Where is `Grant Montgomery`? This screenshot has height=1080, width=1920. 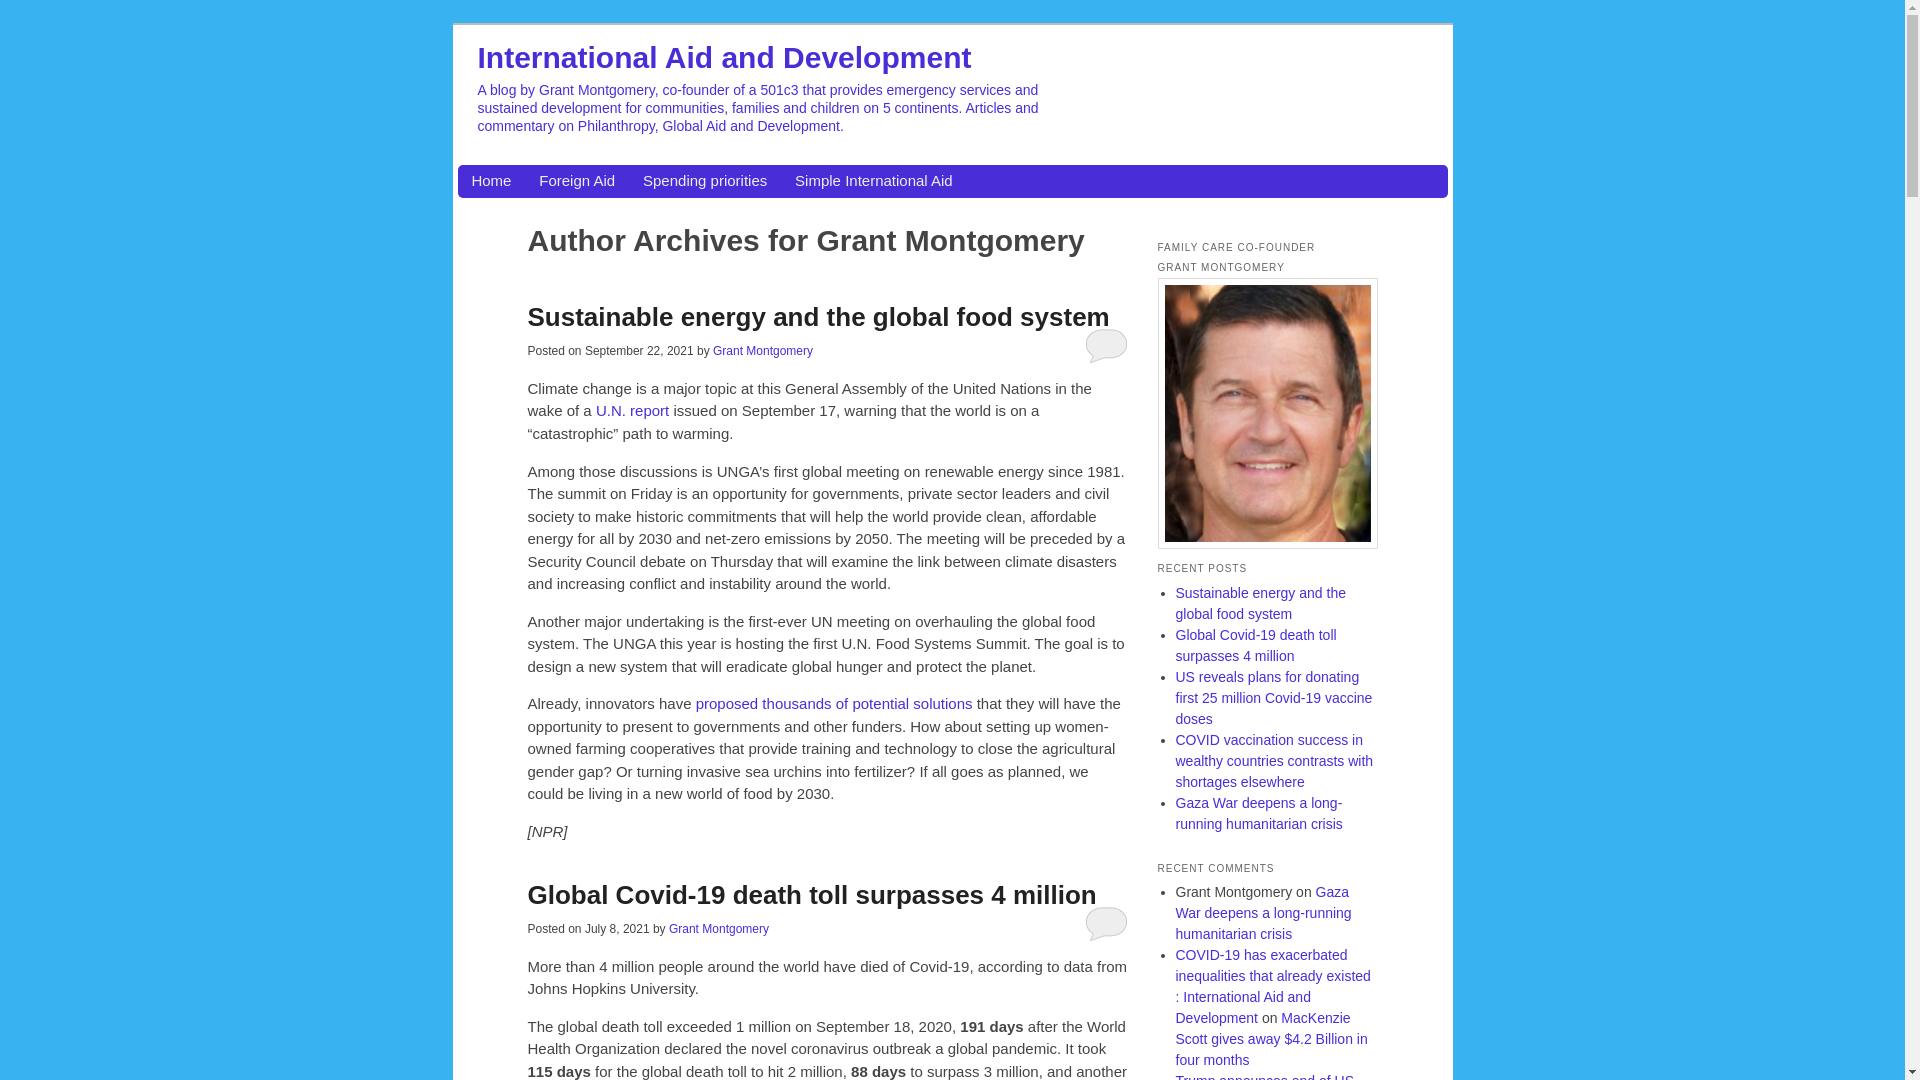 Grant Montgomery is located at coordinates (718, 929).